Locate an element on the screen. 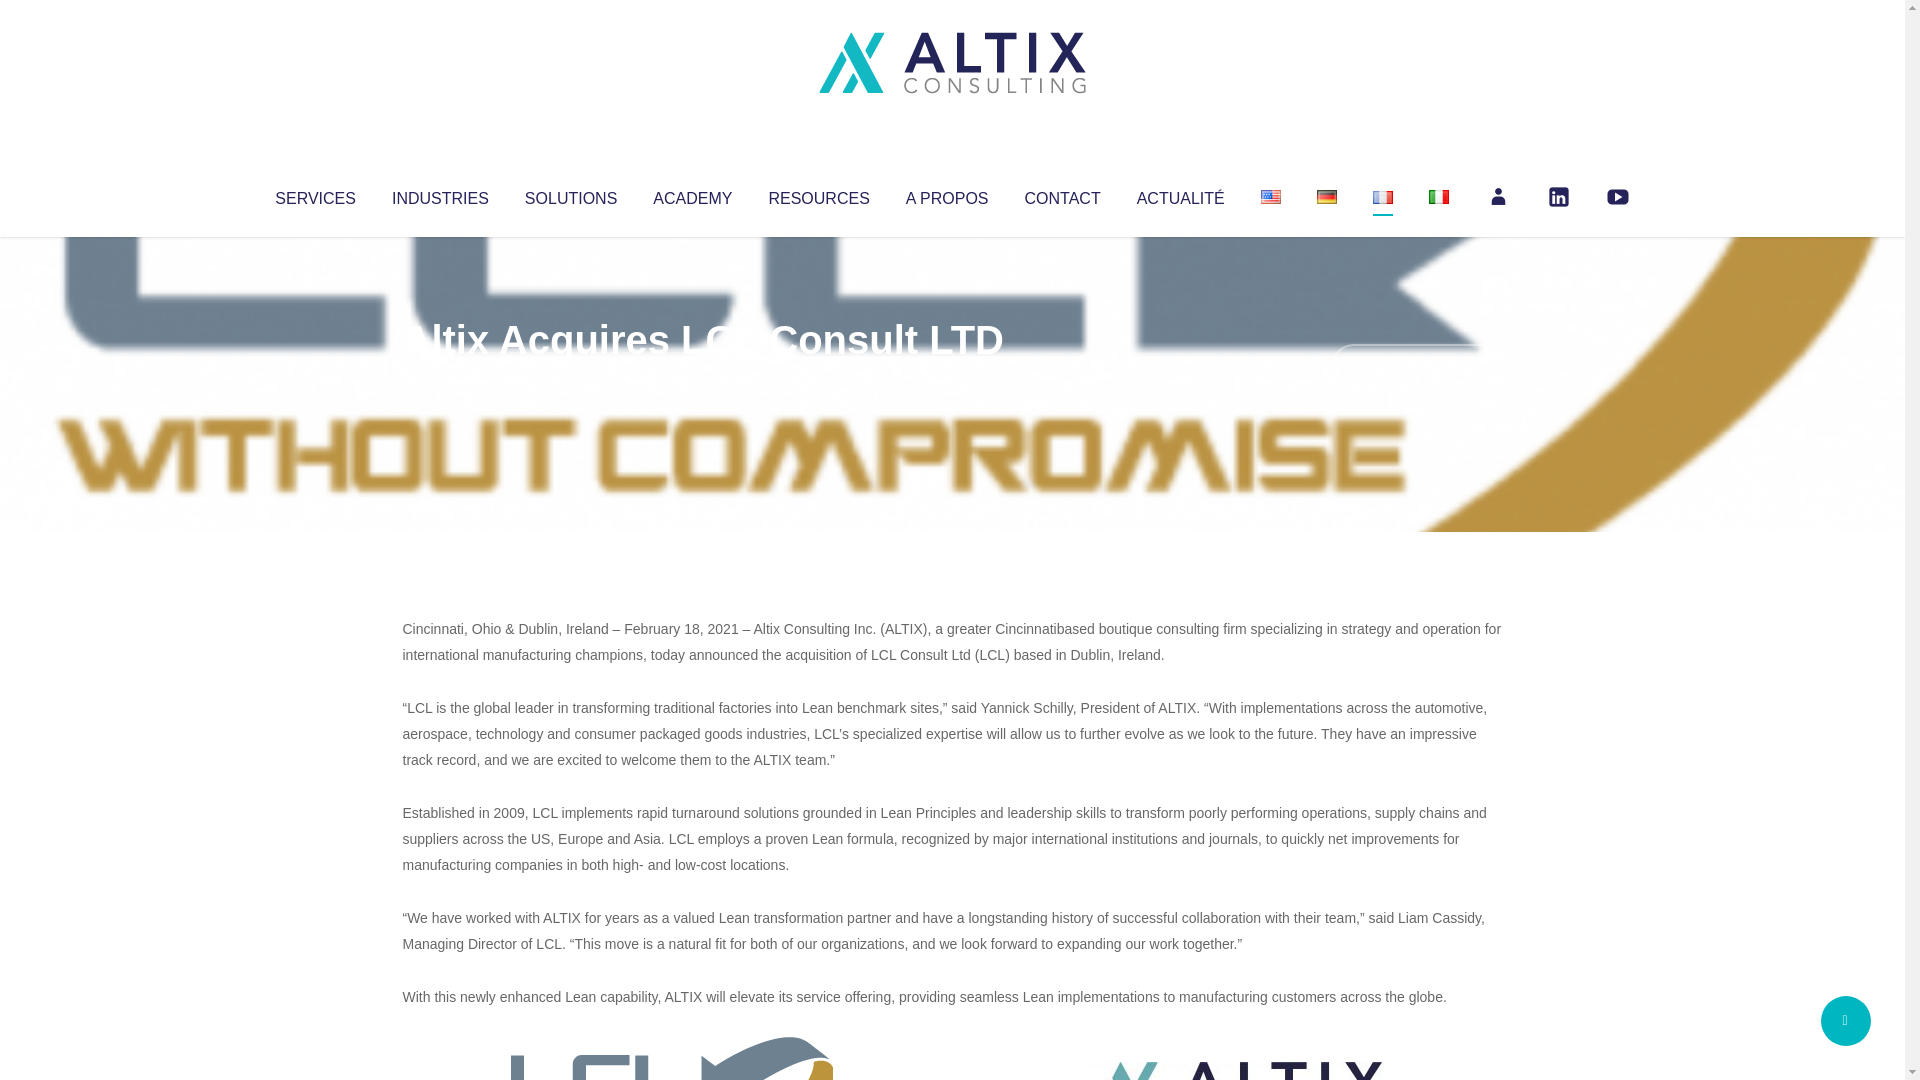  Uncategorized is located at coordinates (699, 380).